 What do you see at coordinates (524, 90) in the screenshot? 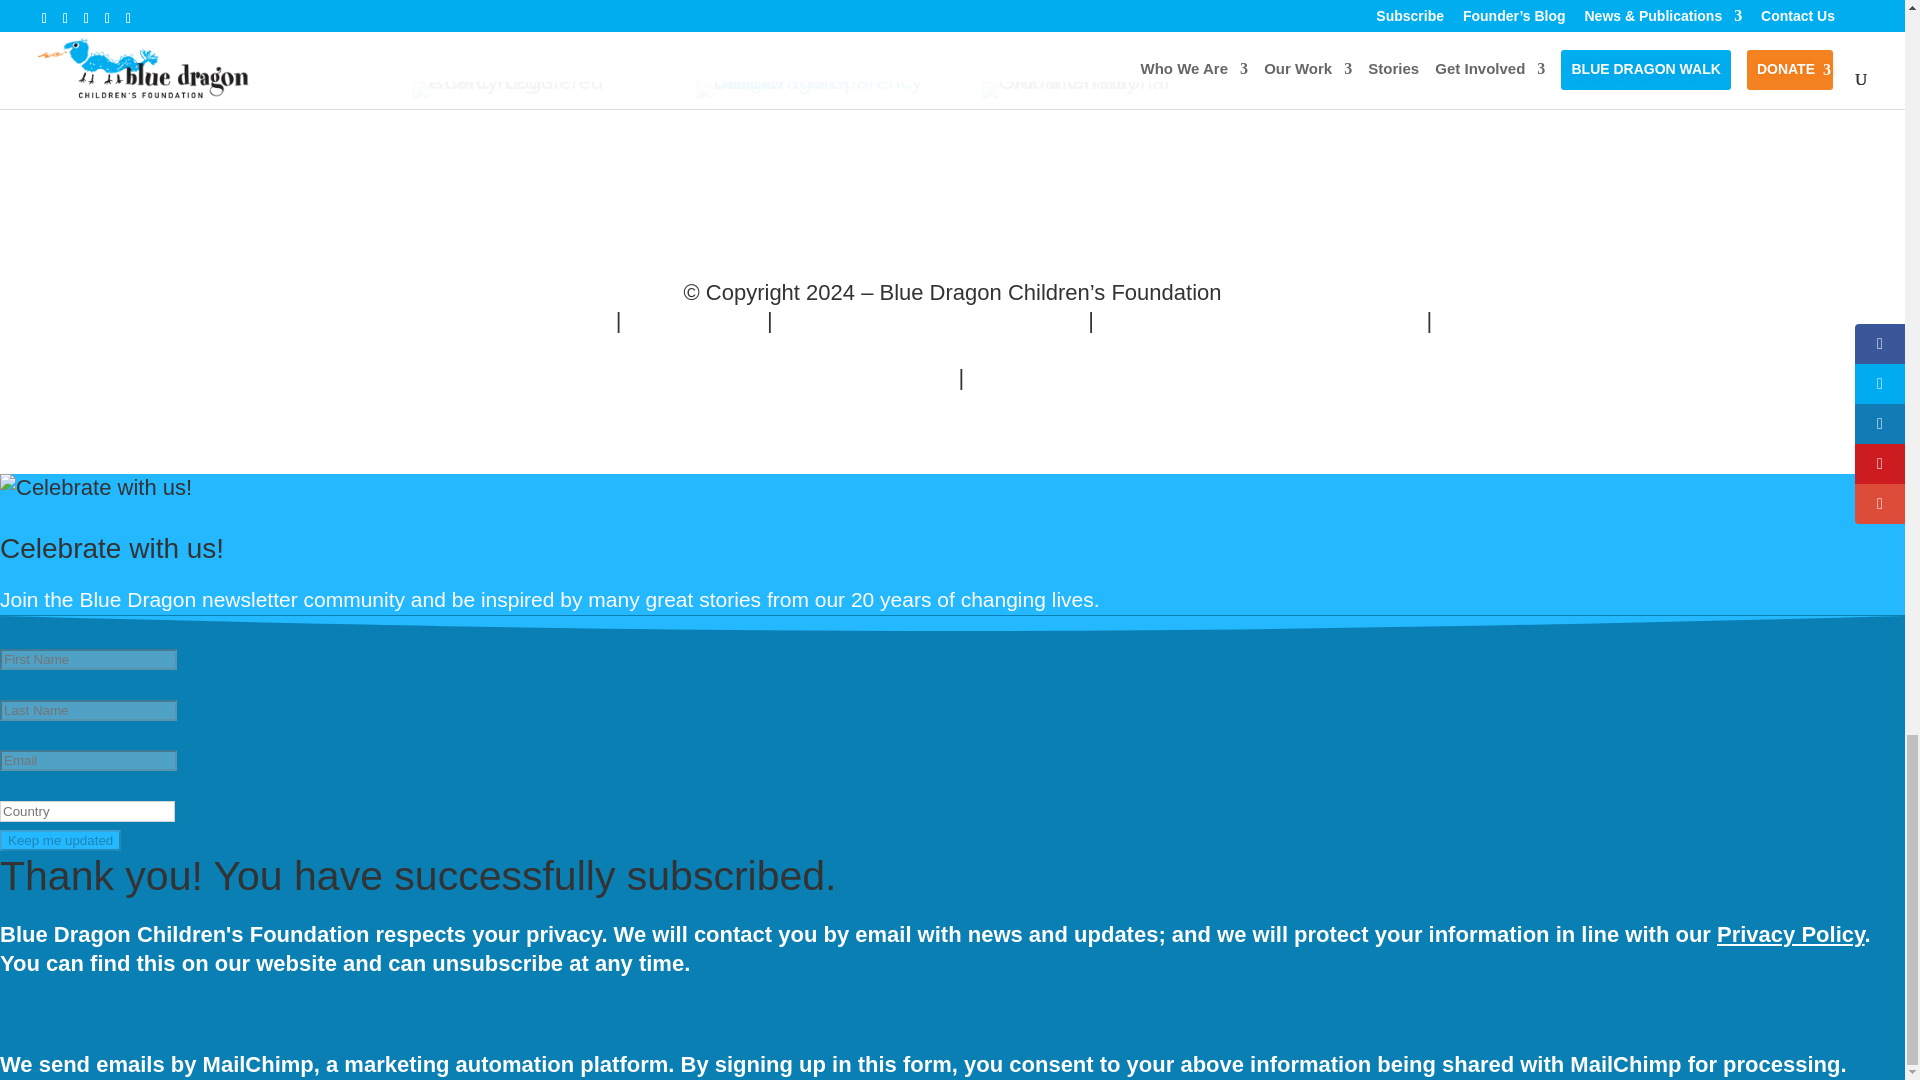
I see `ACNC Registered Charity Logo` at bounding box center [524, 90].